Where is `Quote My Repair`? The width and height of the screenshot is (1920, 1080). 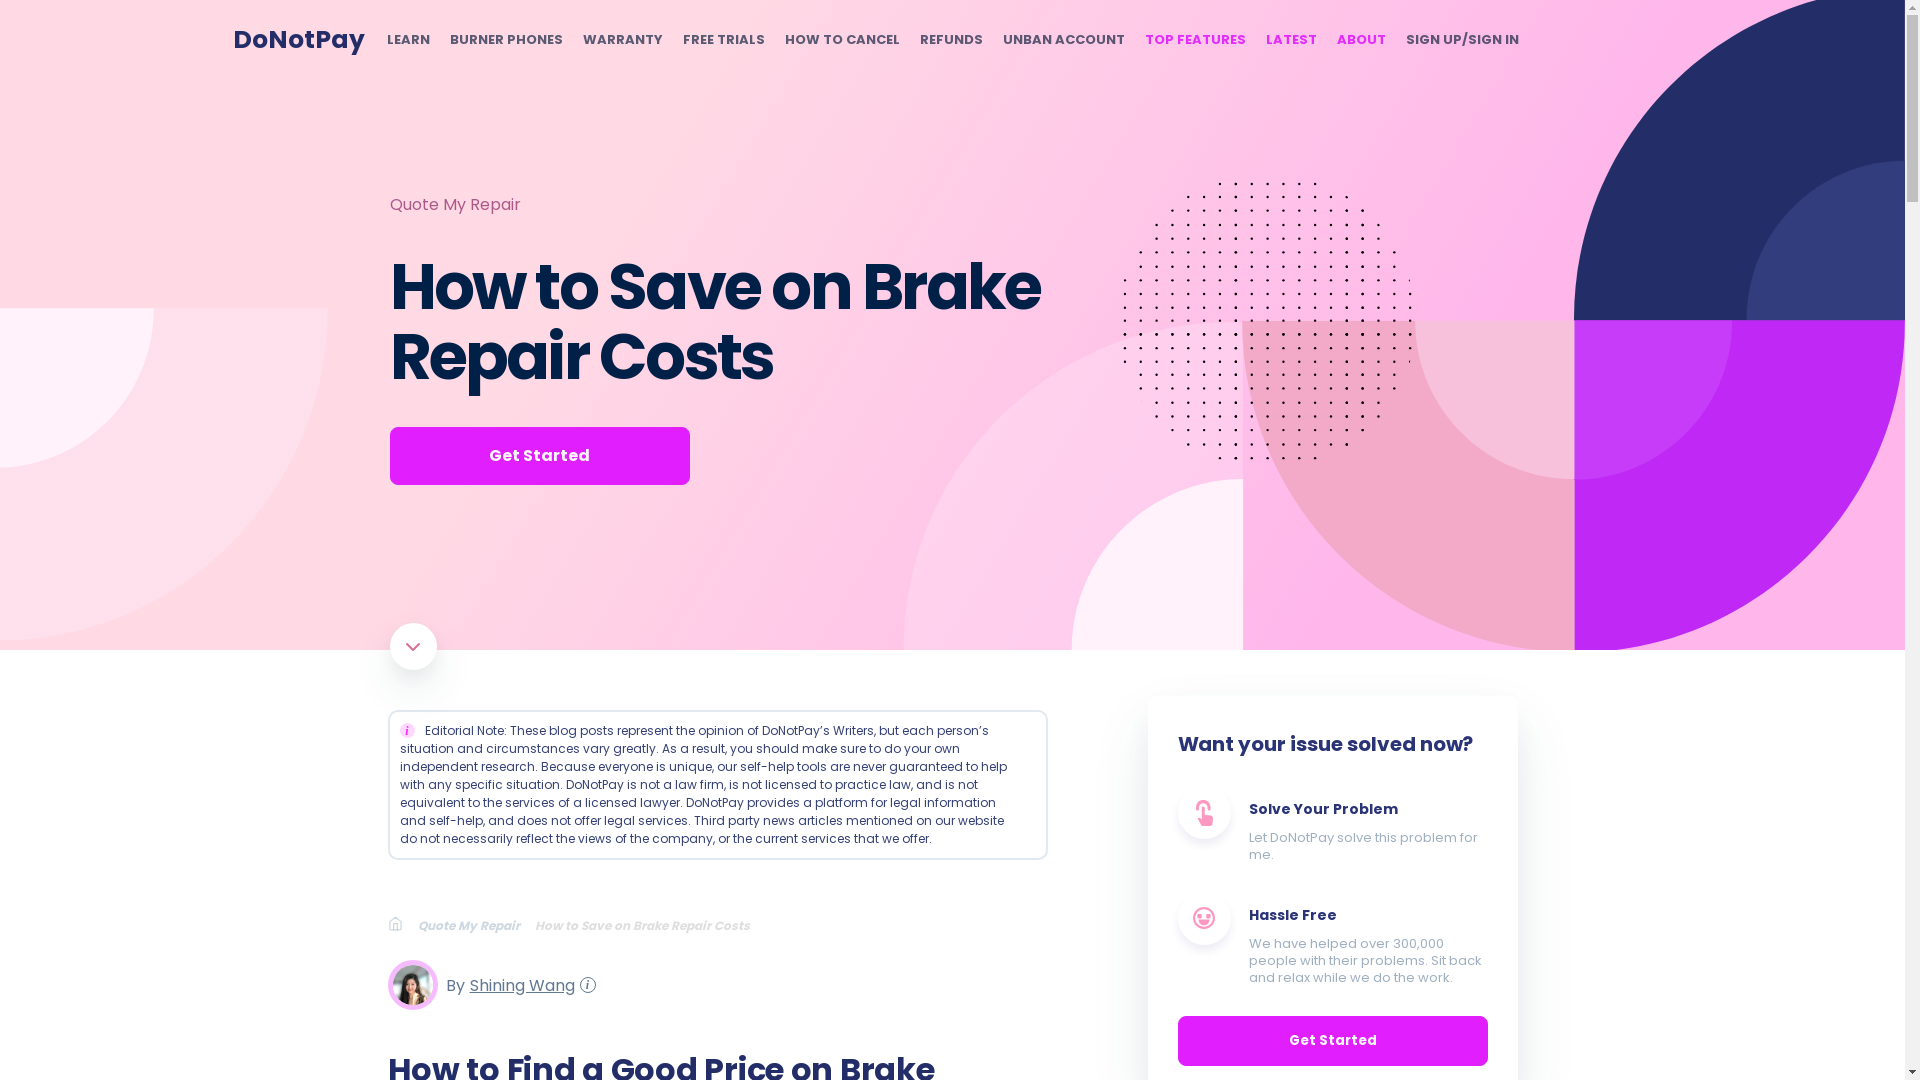
Quote My Repair is located at coordinates (476, 924).